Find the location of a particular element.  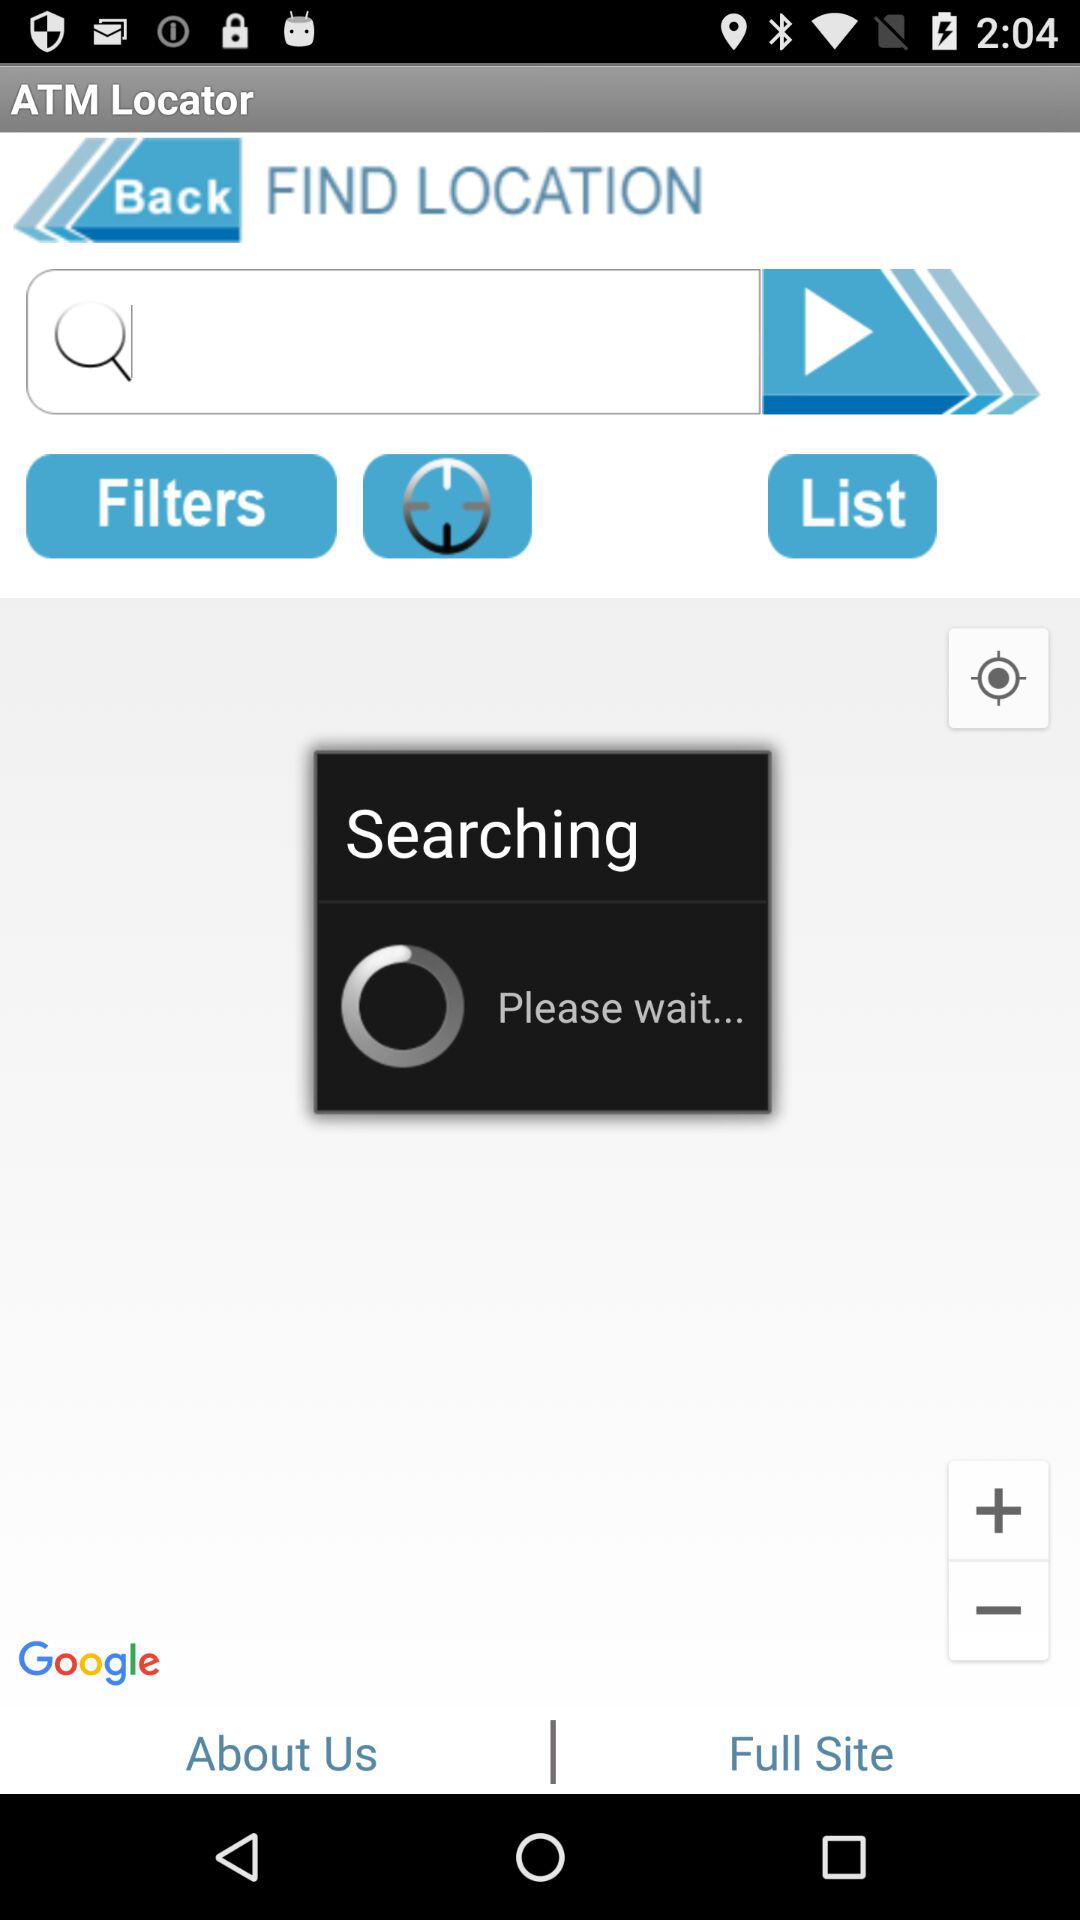

press icon on the right is located at coordinates (998, 676).